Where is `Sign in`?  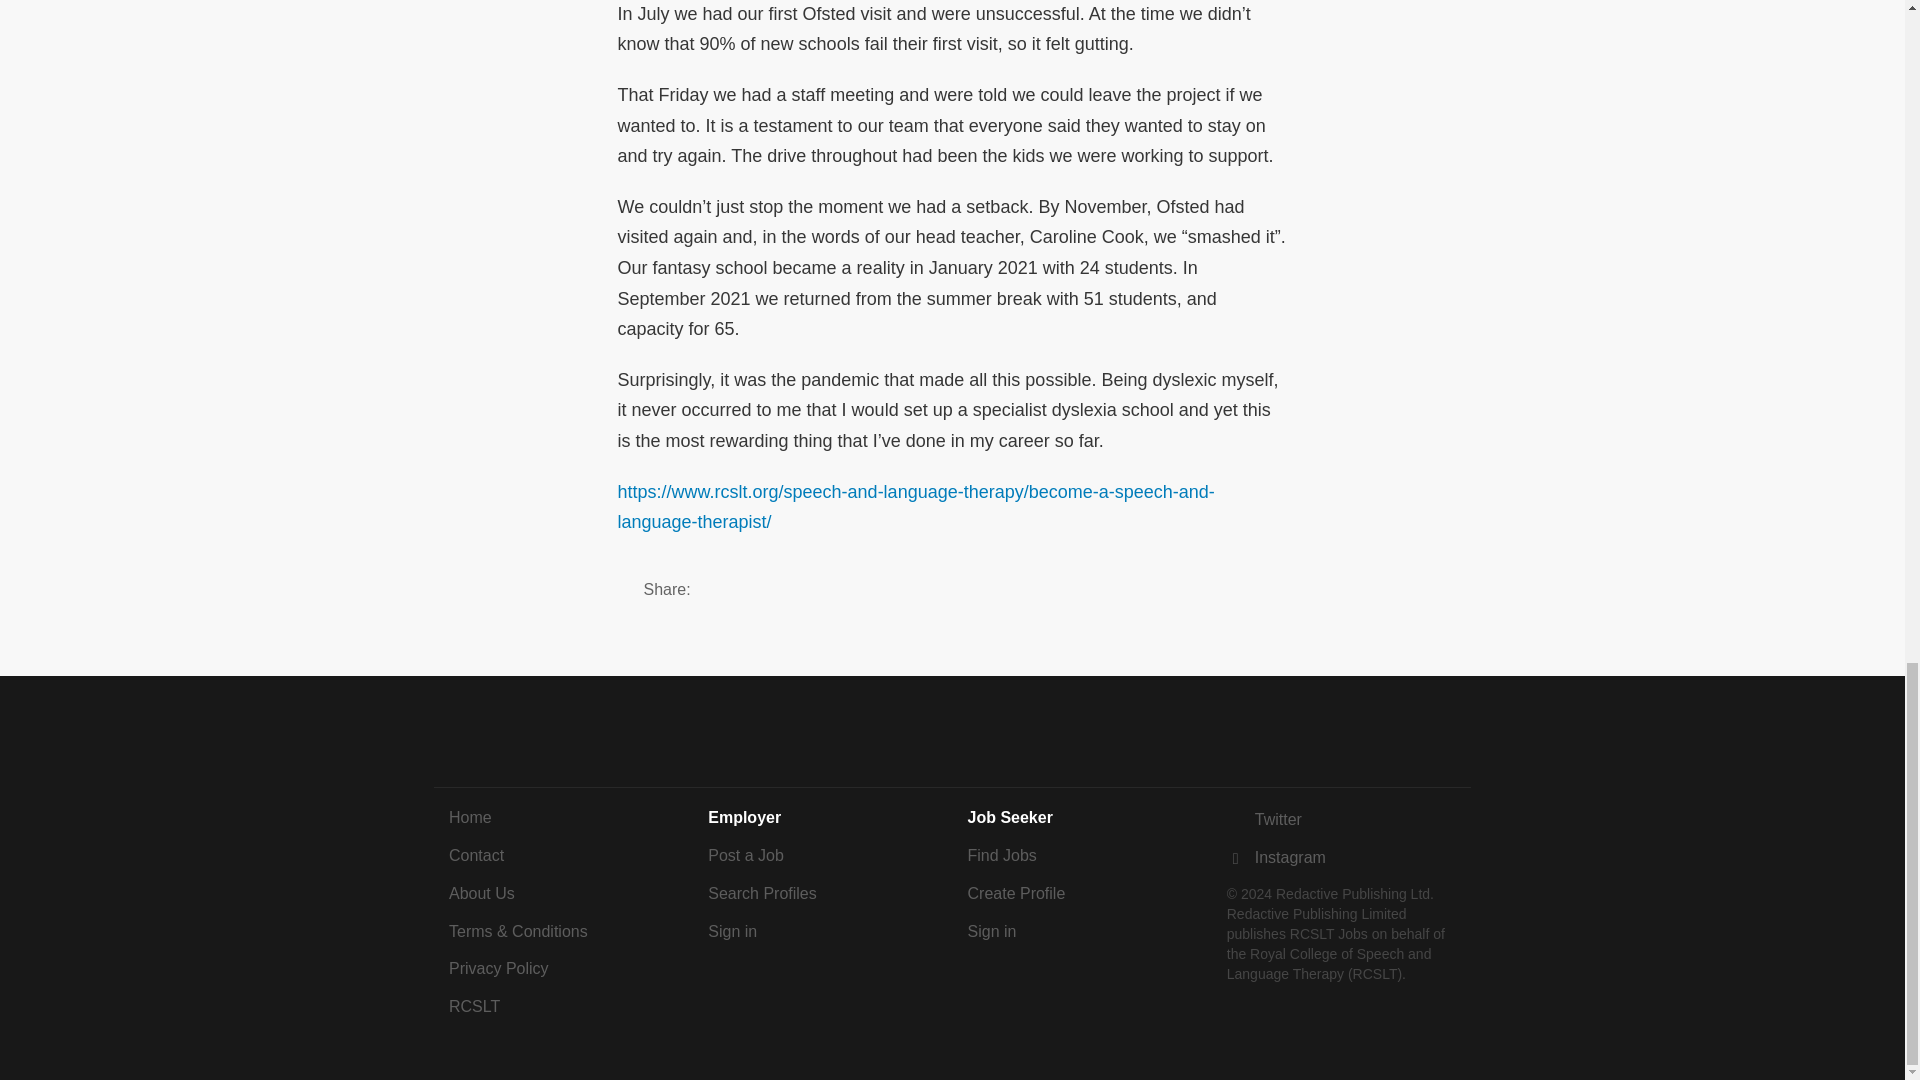 Sign in is located at coordinates (732, 931).